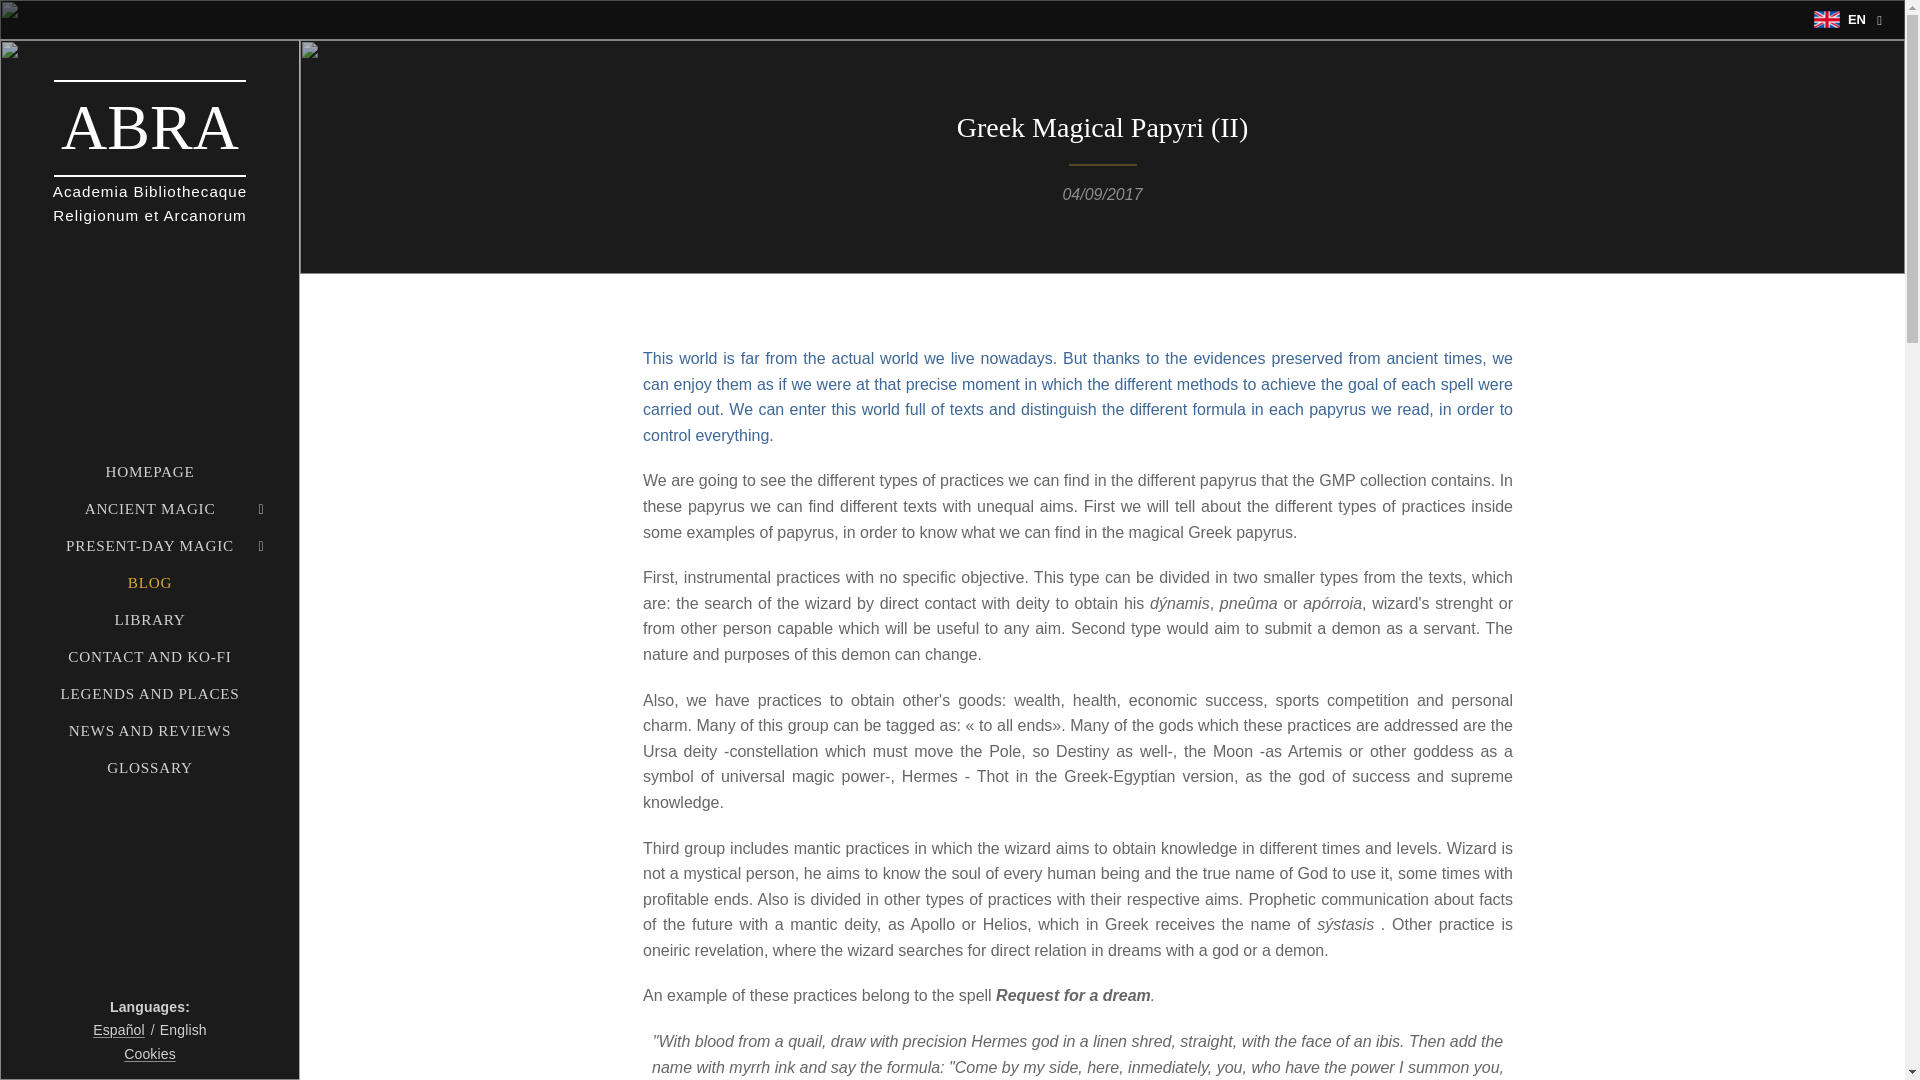 This screenshot has width=1920, height=1080. I want to click on ABRA, so click(150, 128).